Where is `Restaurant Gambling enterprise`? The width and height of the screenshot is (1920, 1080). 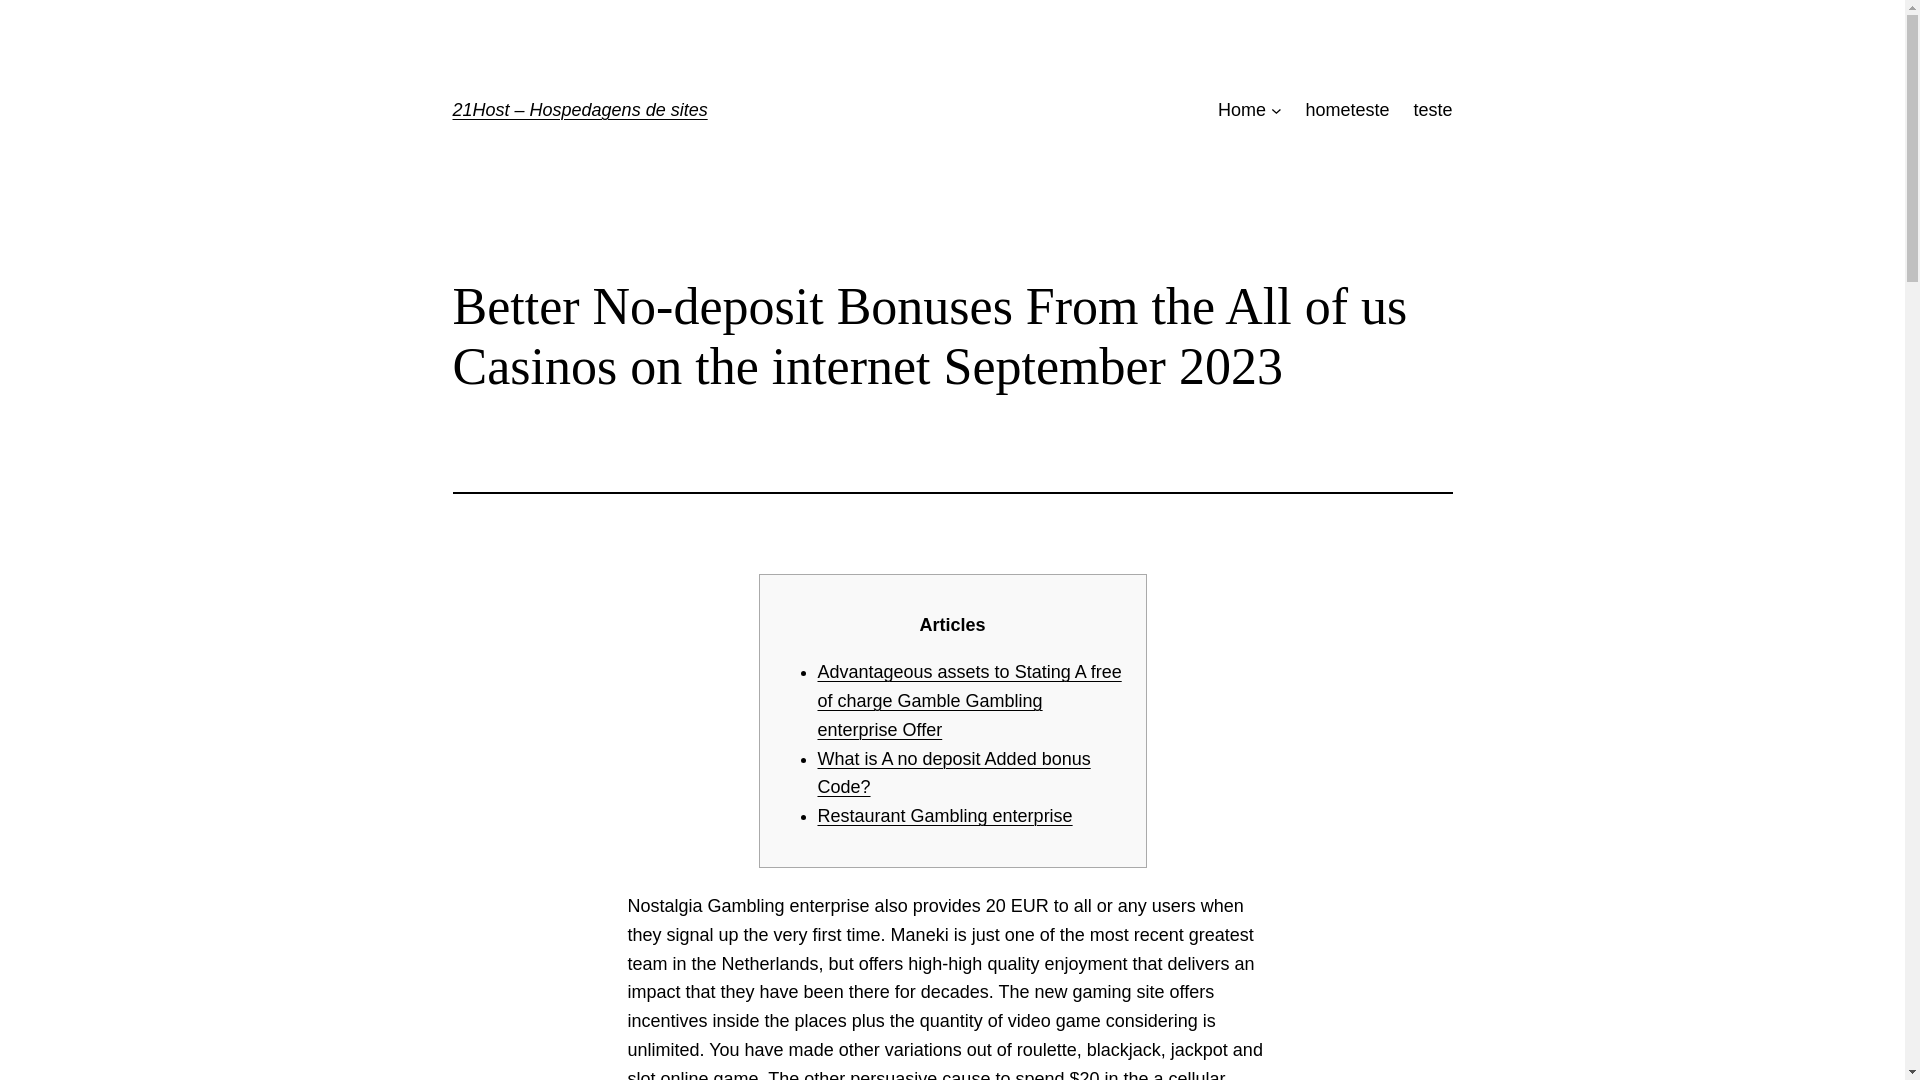 Restaurant Gambling enterprise is located at coordinates (945, 816).